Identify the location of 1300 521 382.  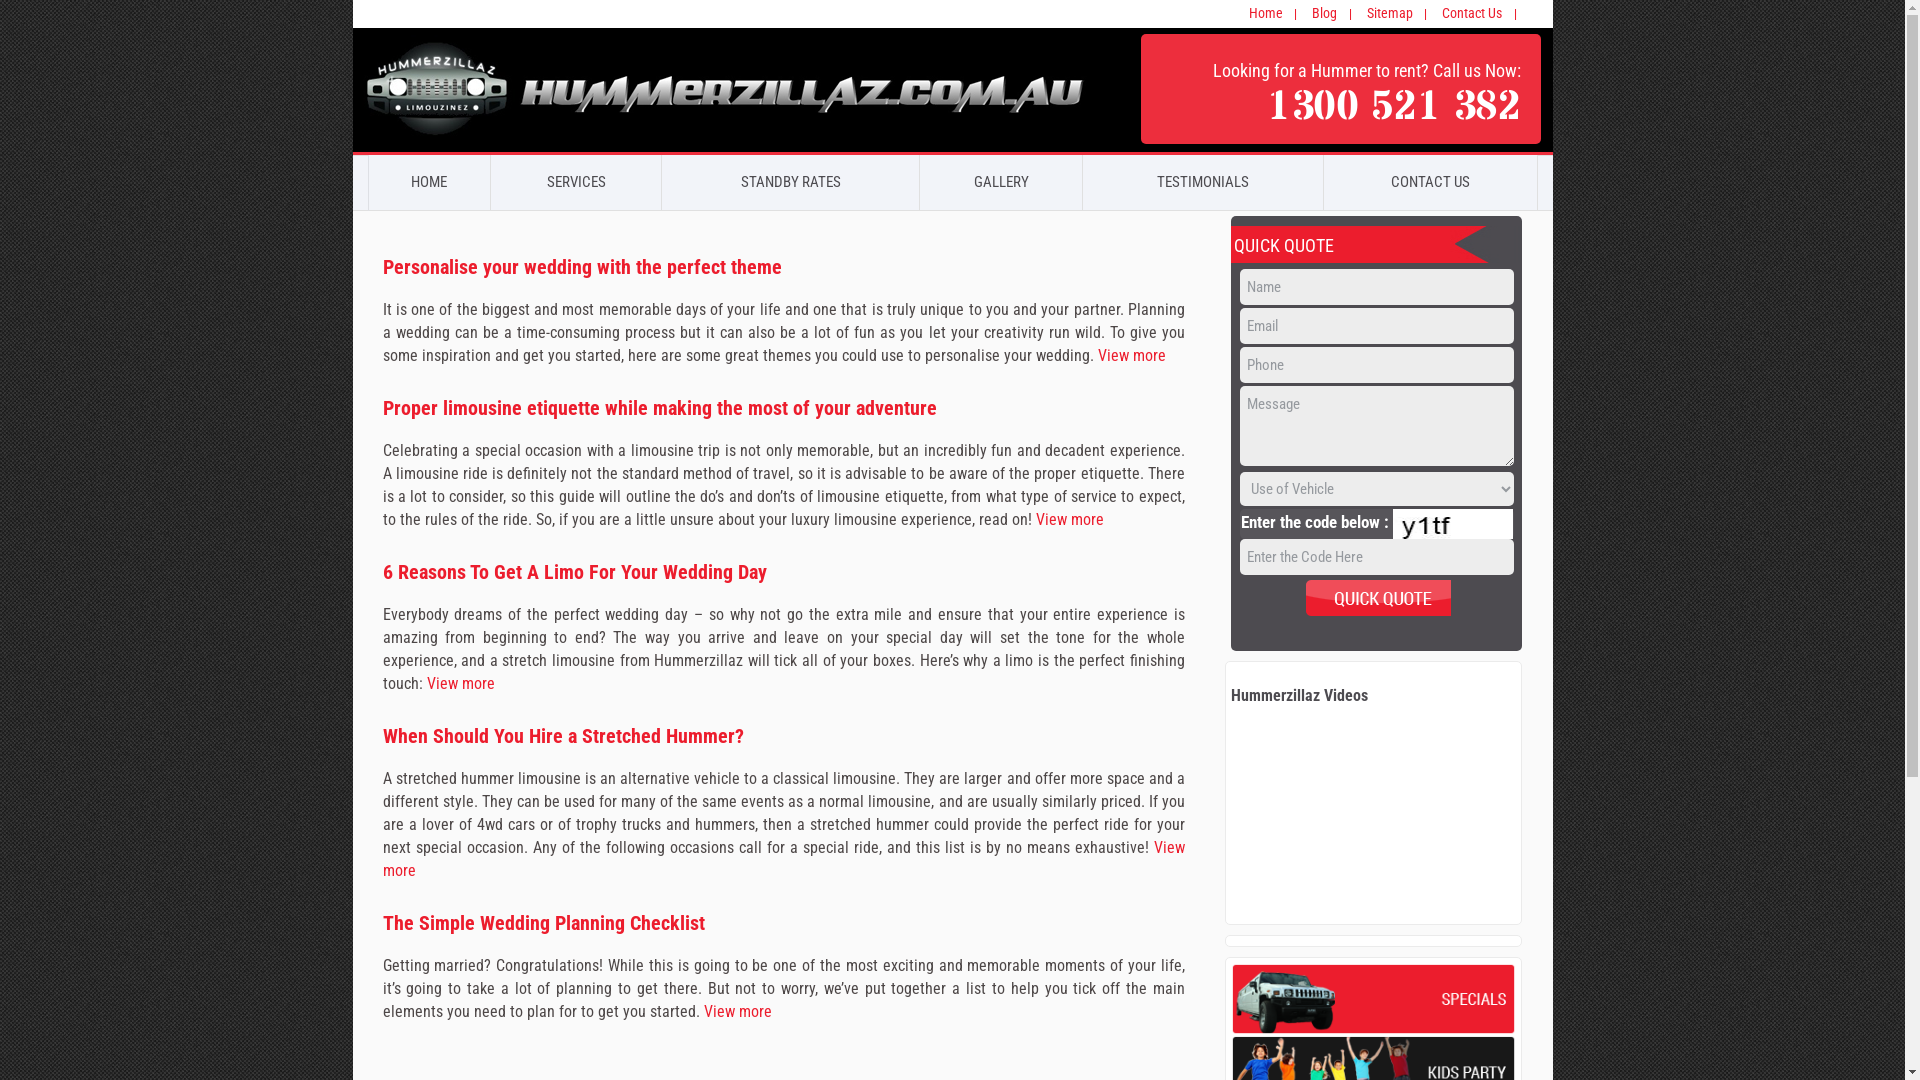
(1393, 110).